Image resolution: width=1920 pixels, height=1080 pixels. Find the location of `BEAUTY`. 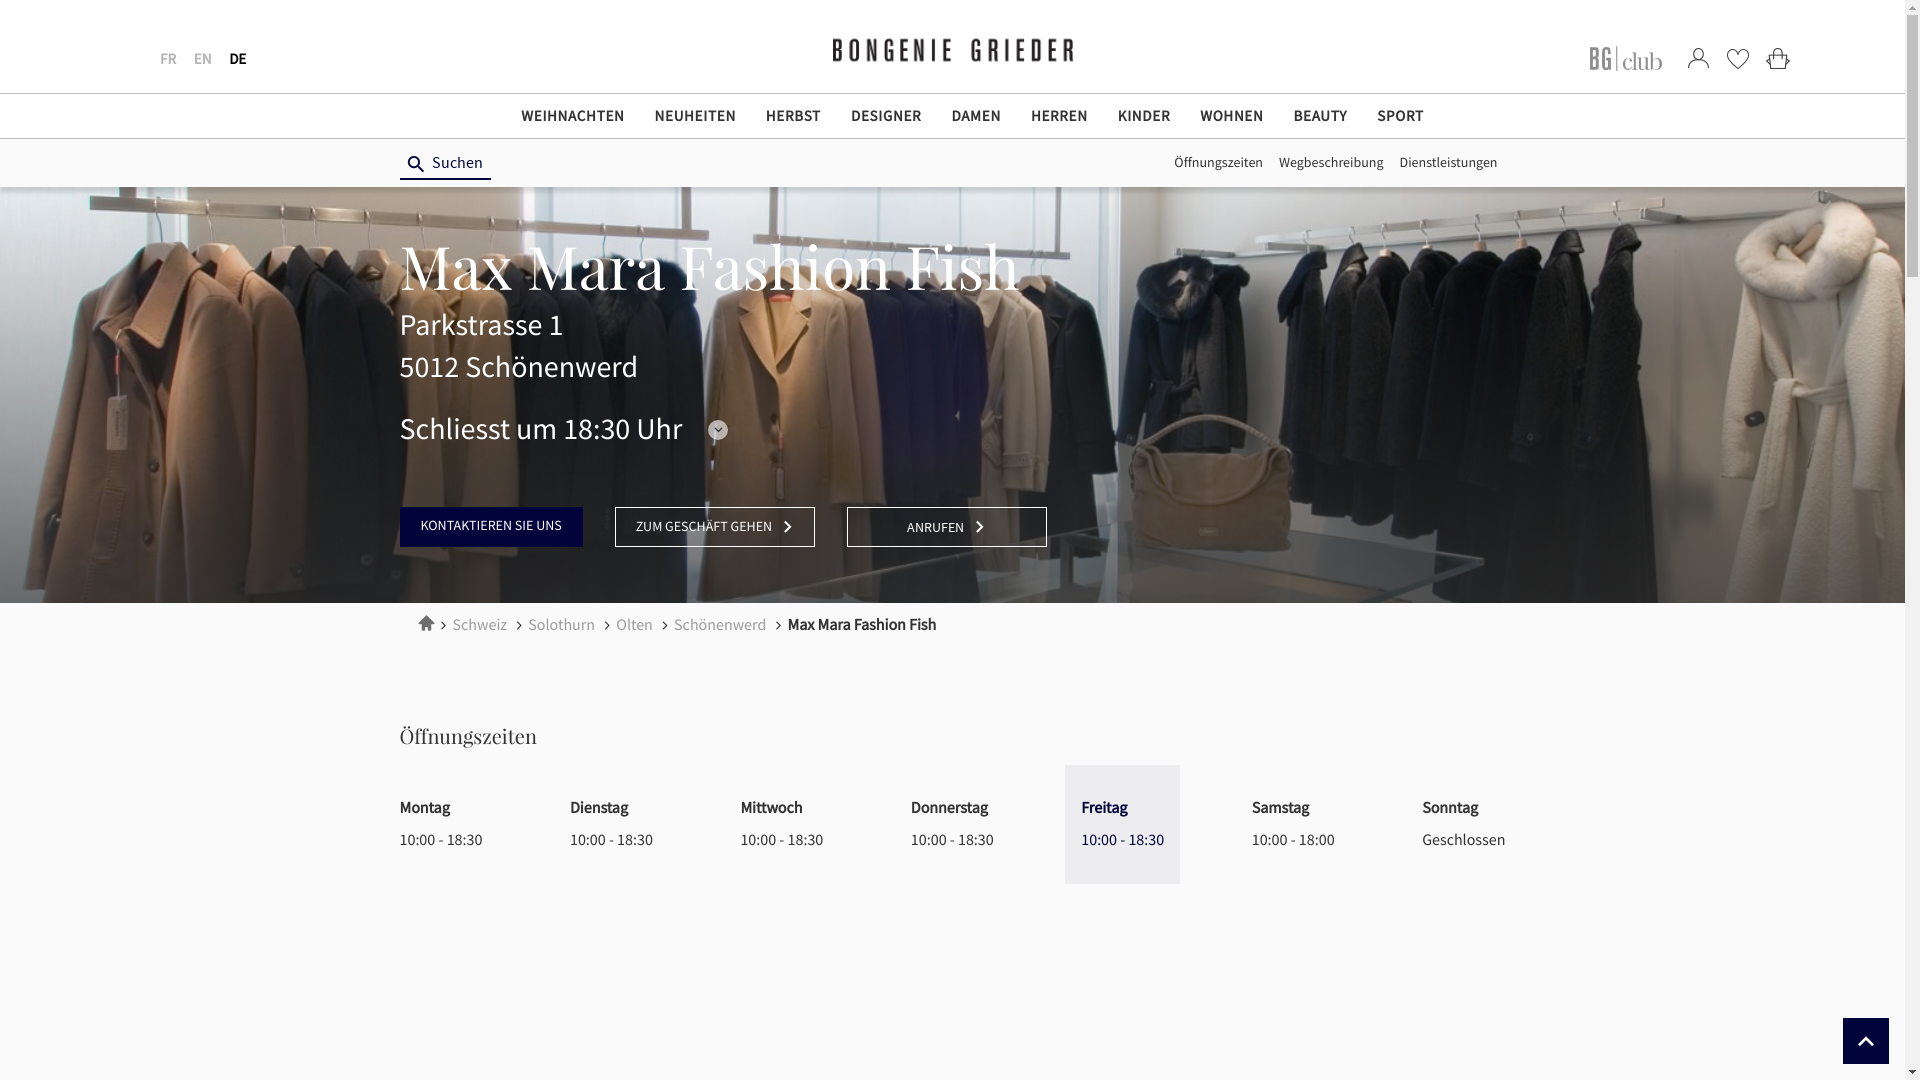

BEAUTY is located at coordinates (1320, 116).